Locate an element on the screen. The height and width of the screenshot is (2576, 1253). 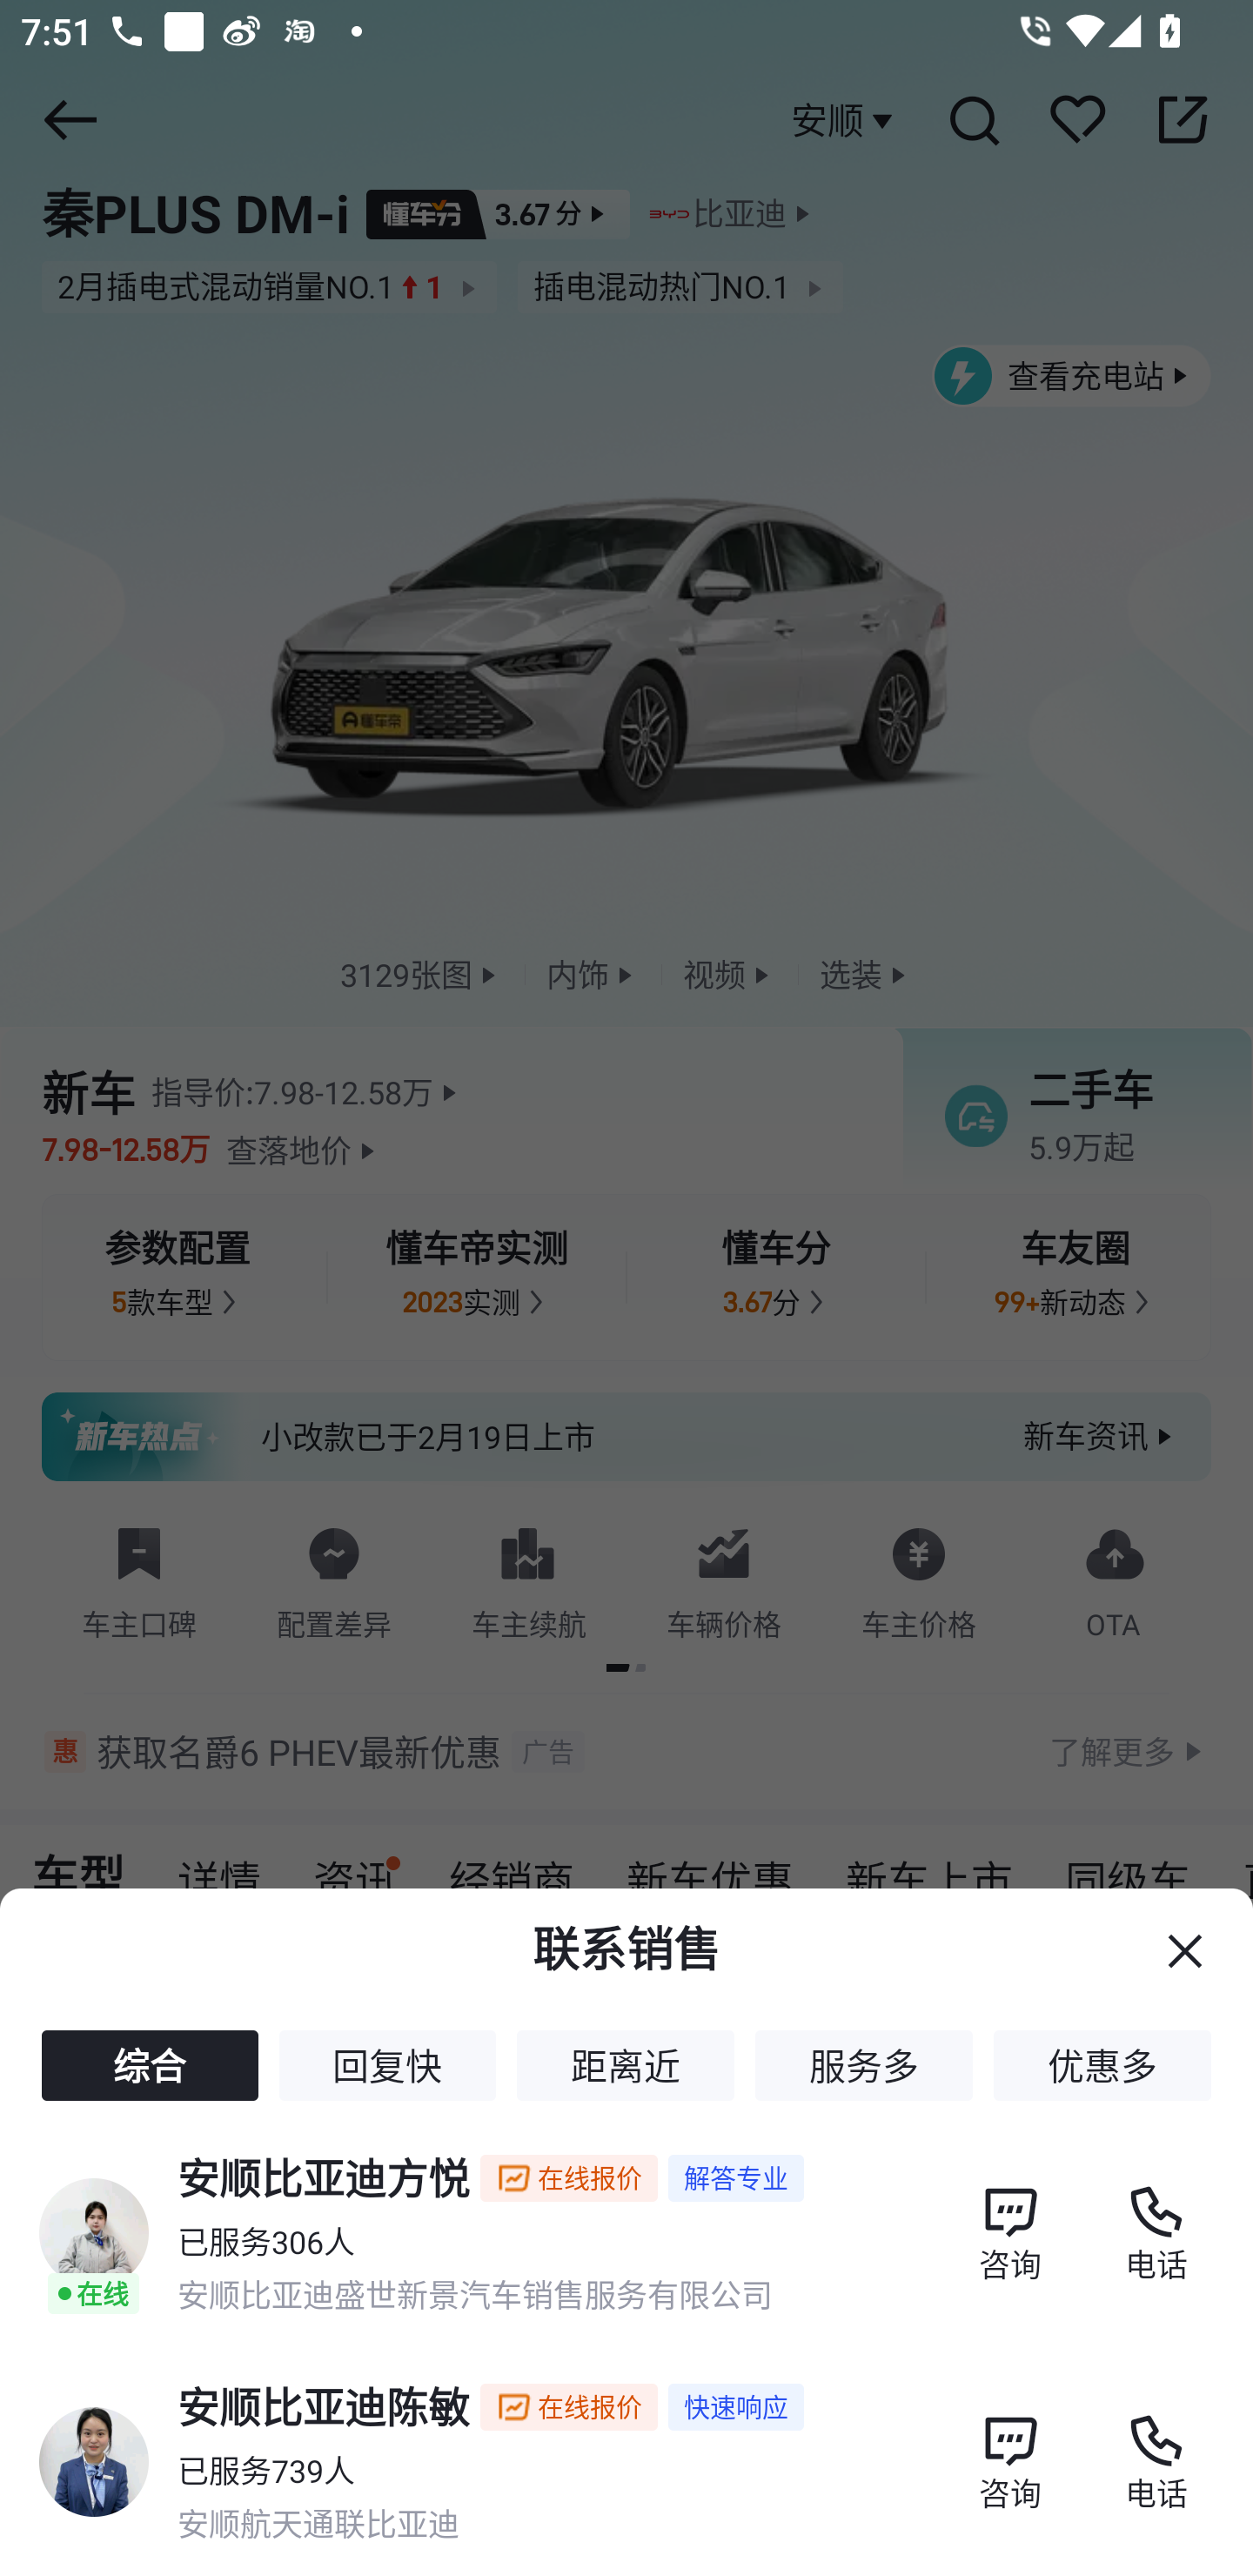
 电话 is located at coordinates (1156, 2445).